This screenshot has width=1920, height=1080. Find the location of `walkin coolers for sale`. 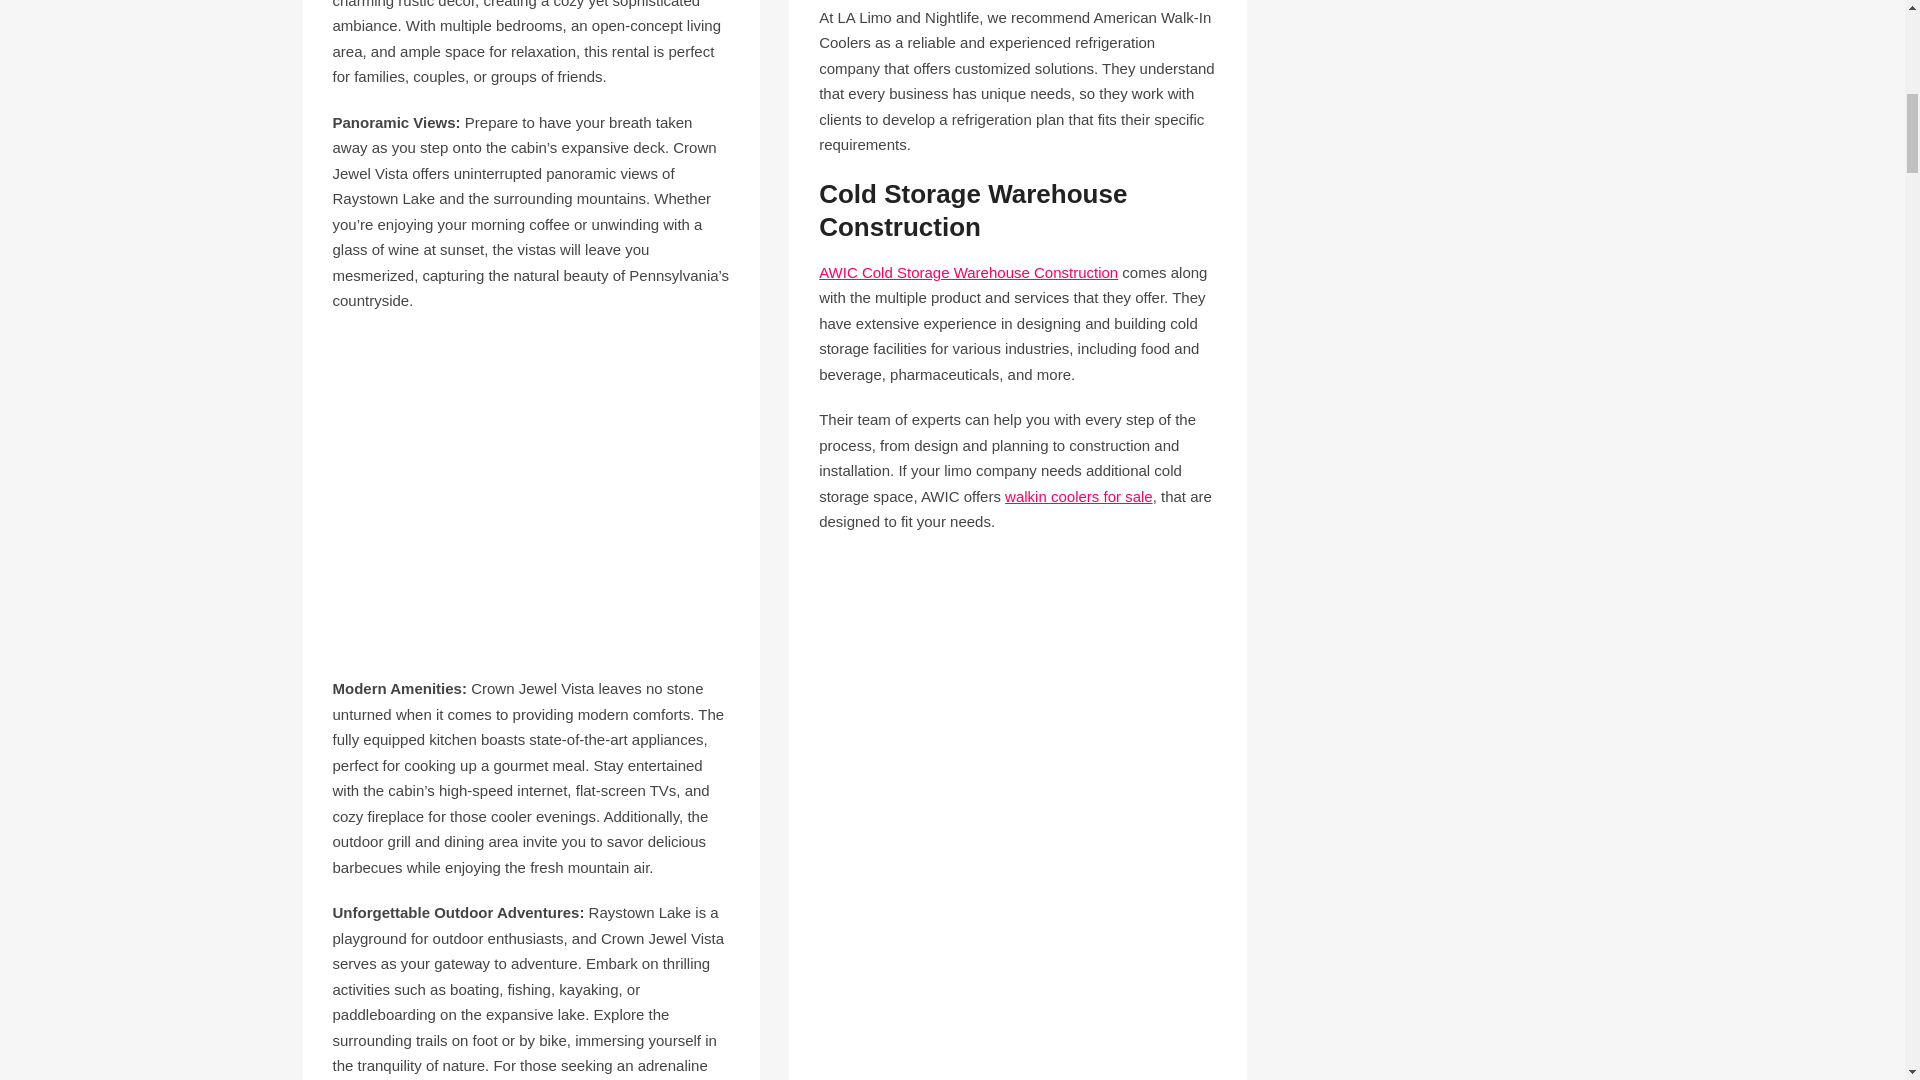

walkin coolers for sale is located at coordinates (1078, 496).